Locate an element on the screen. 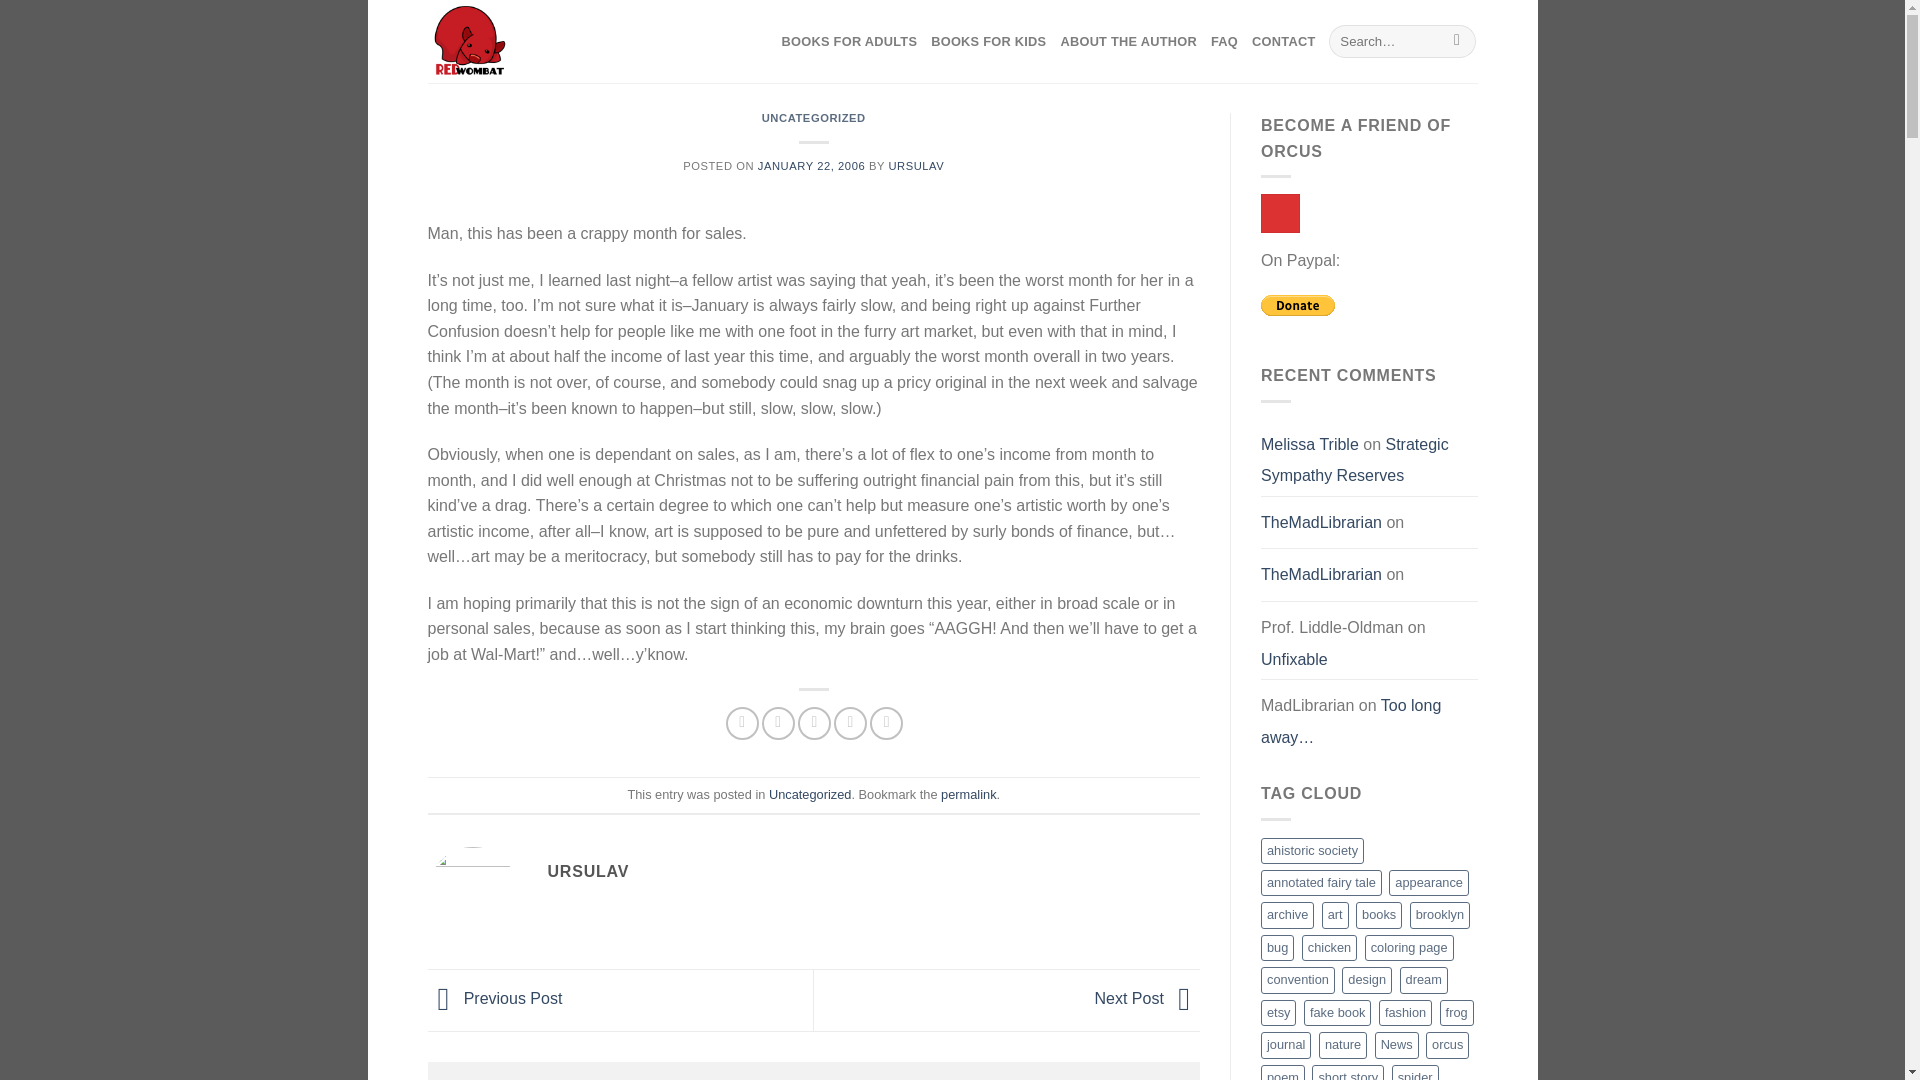 The height and width of the screenshot is (1080, 1920). BOOKS FOR KIDS is located at coordinates (988, 42).